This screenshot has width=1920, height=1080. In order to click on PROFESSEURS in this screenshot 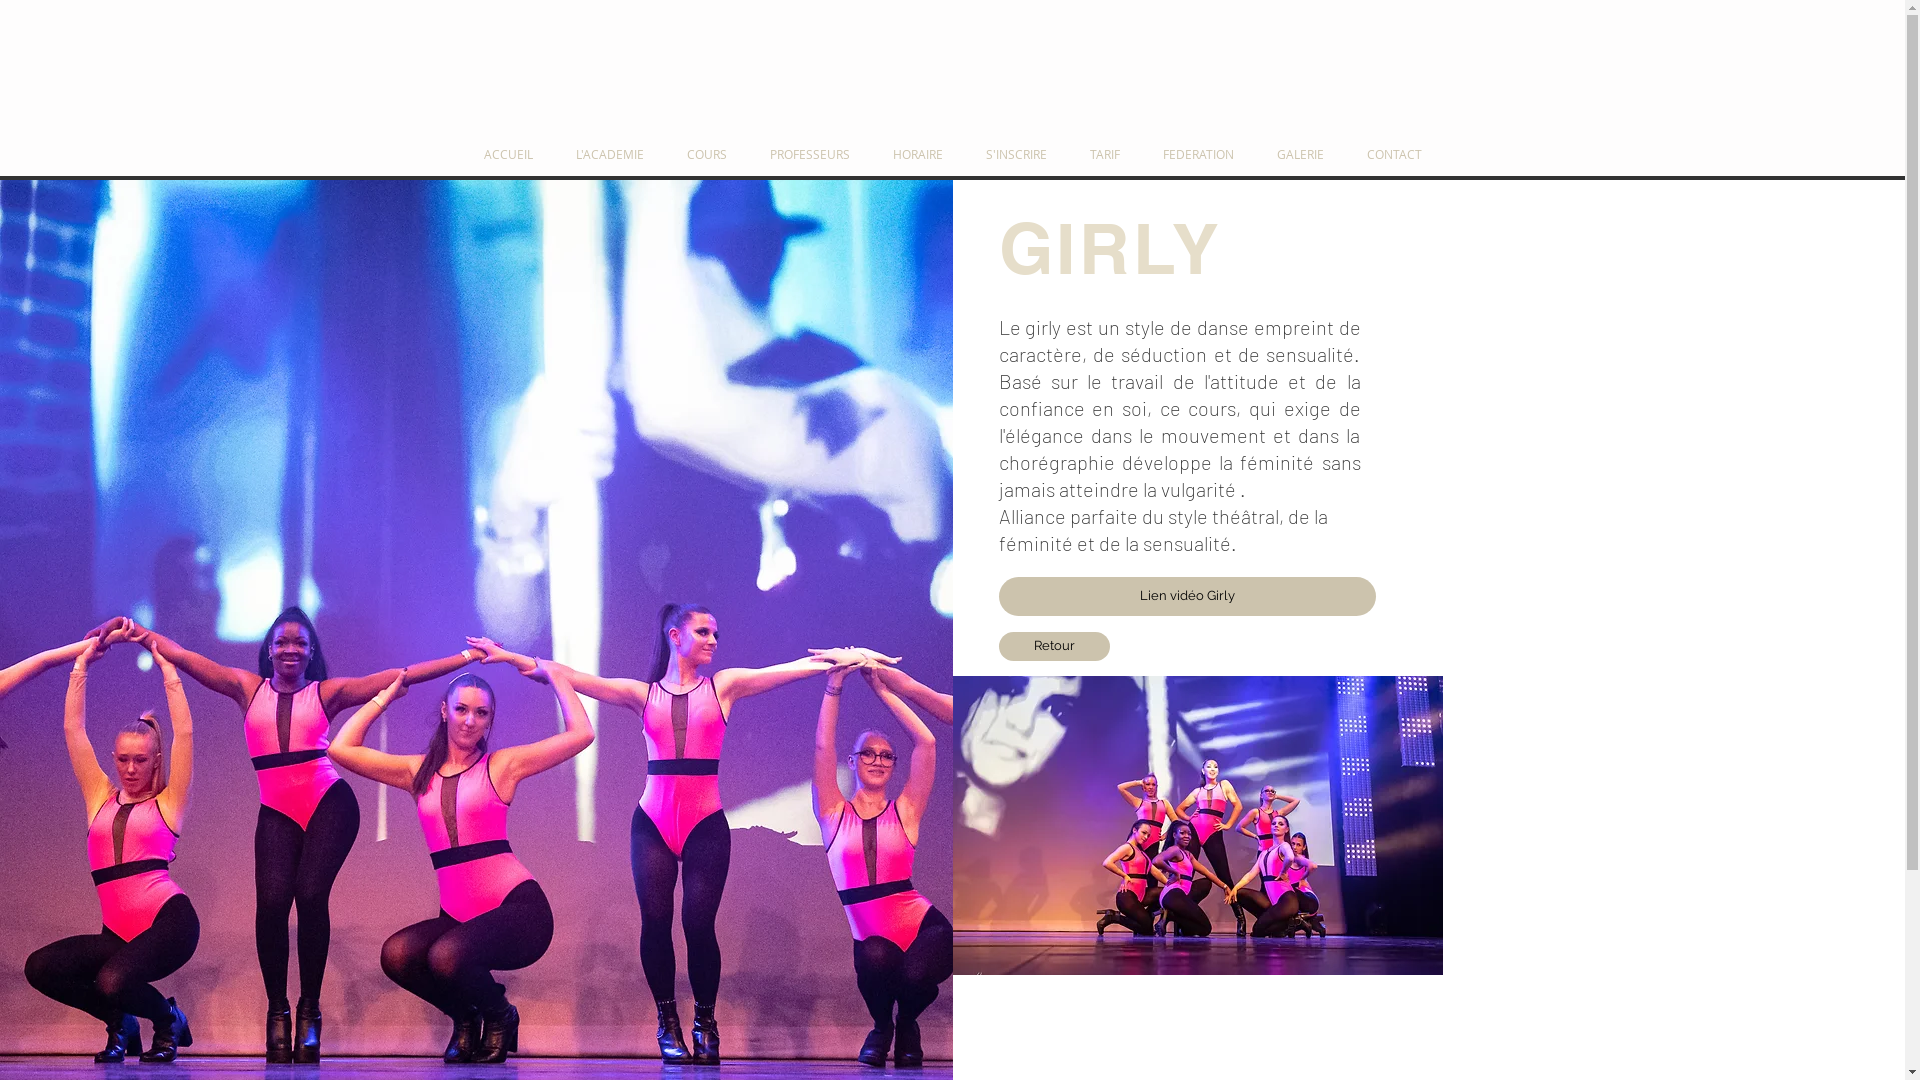, I will do `click(810, 154)`.